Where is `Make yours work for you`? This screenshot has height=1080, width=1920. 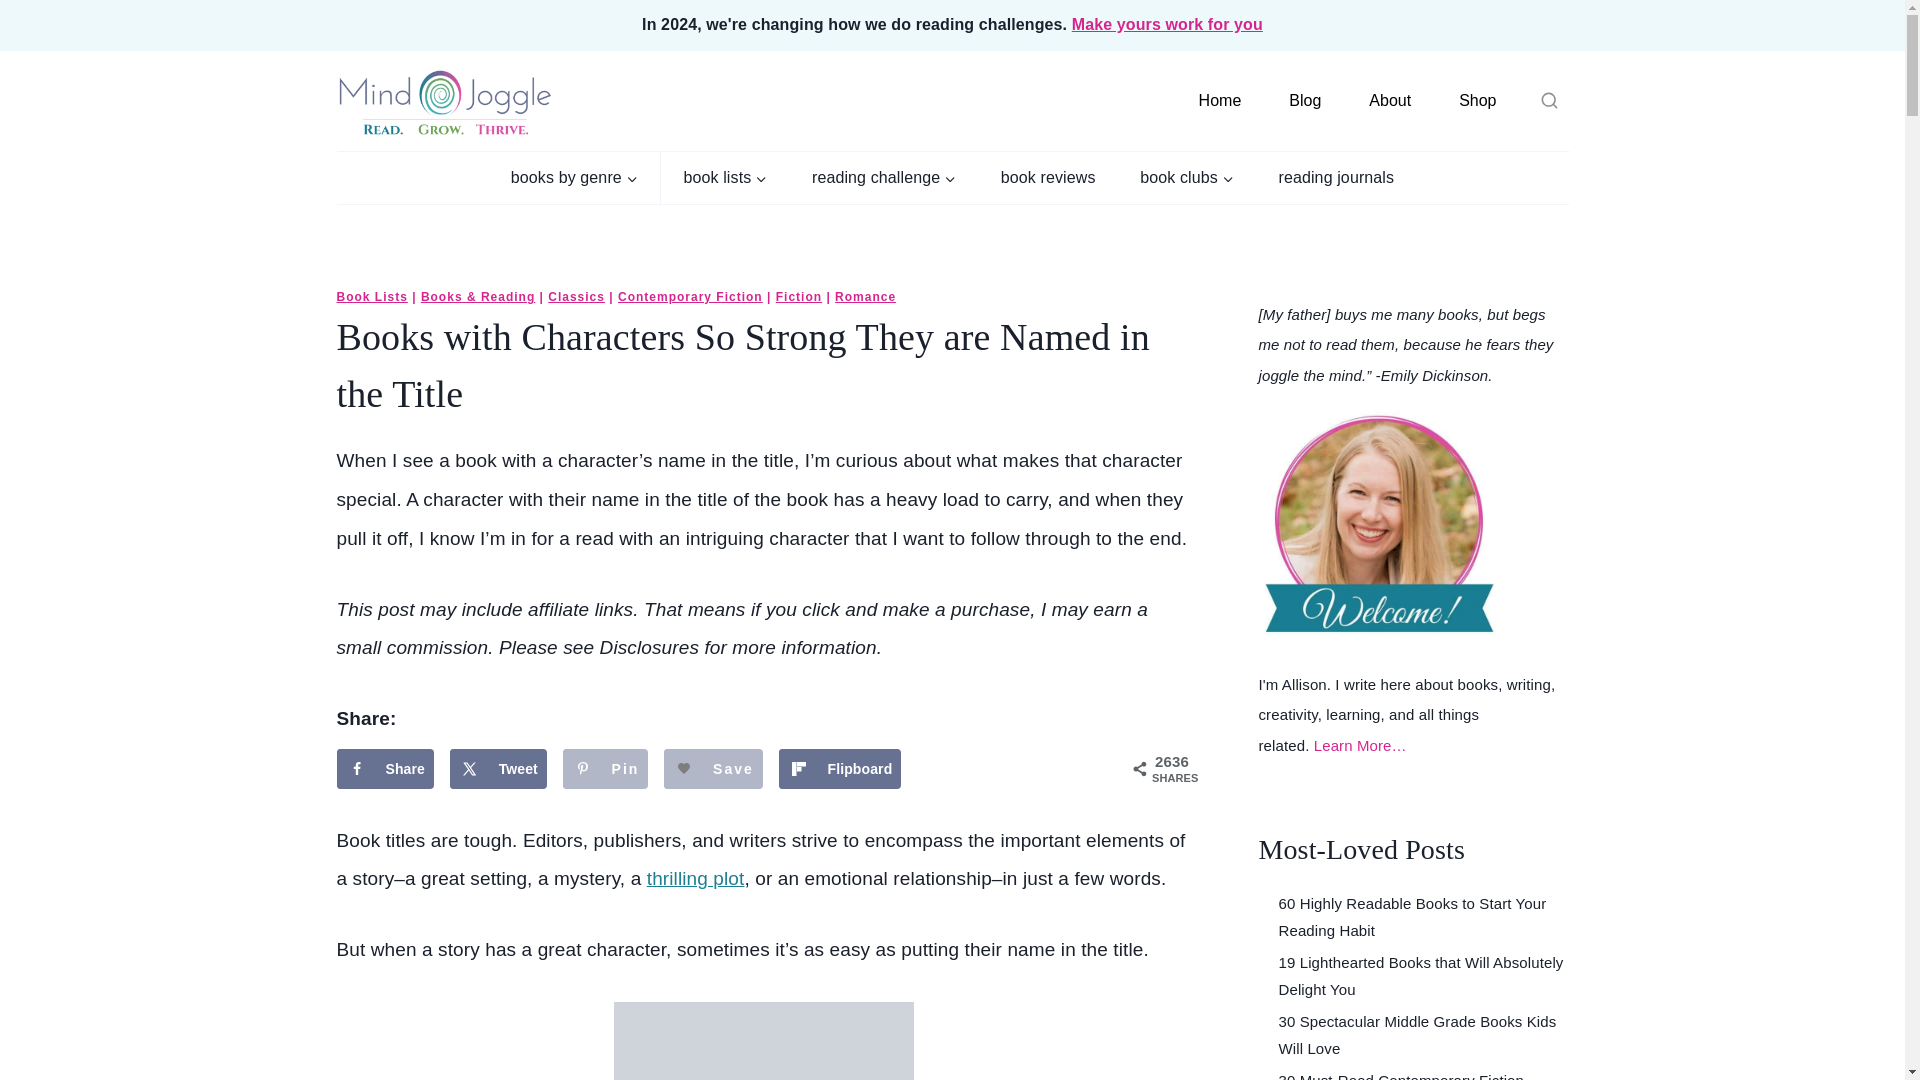 Make yours work for you is located at coordinates (1167, 24).